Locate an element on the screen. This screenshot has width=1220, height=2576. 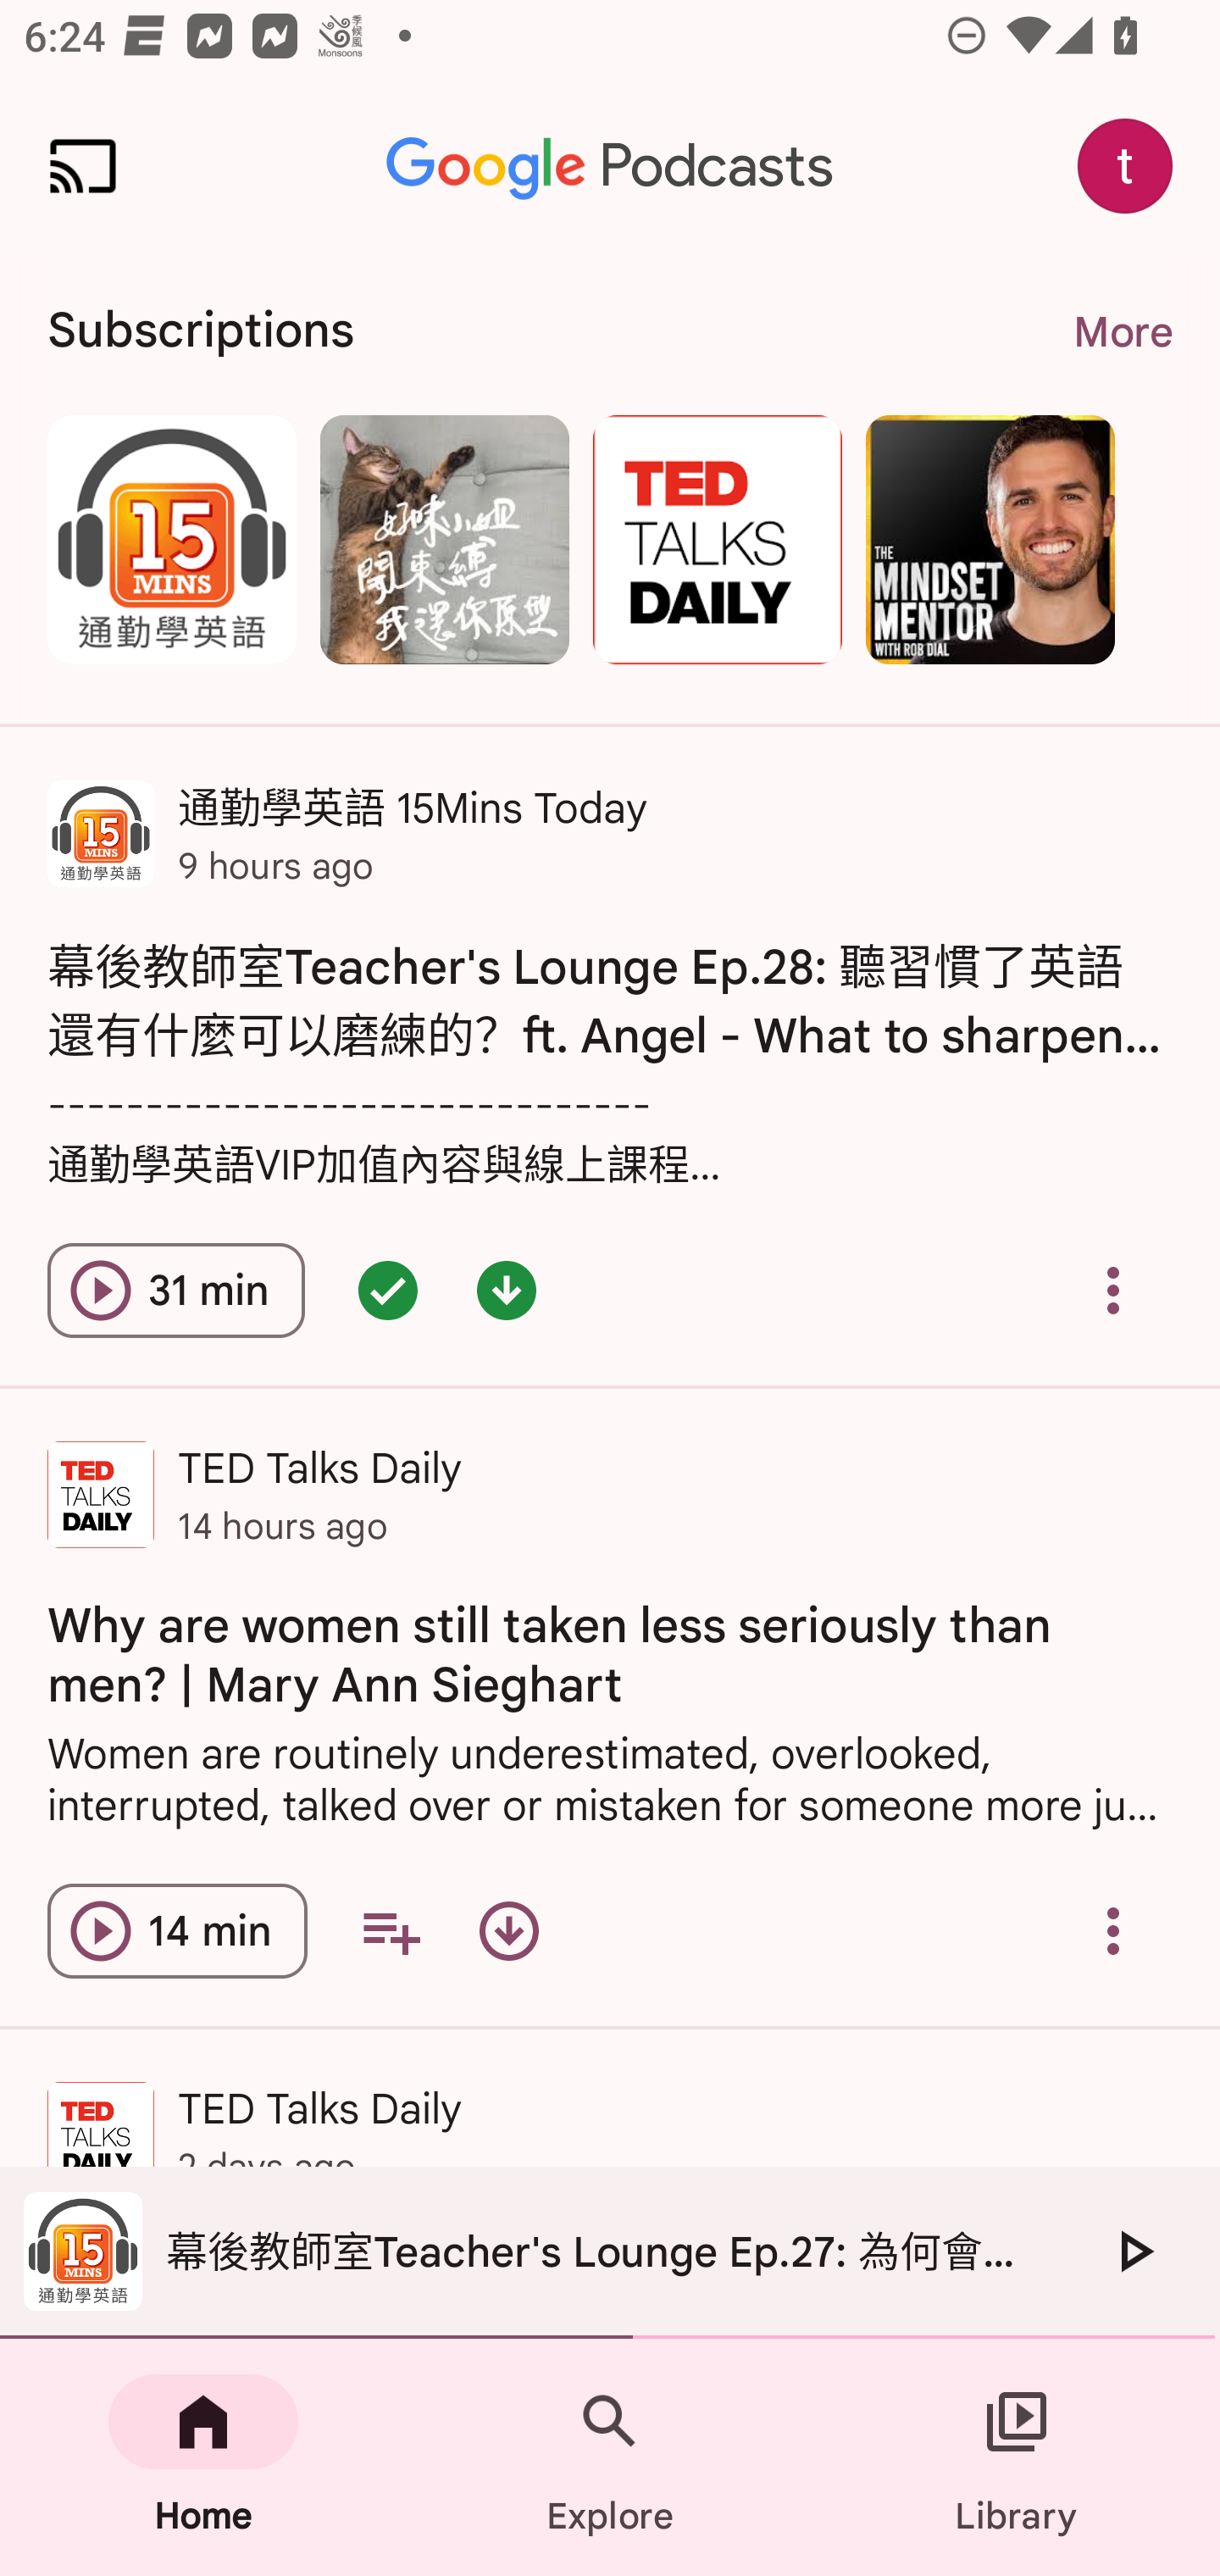
Episode queued - double tap for options is located at coordinates (388, 1290).